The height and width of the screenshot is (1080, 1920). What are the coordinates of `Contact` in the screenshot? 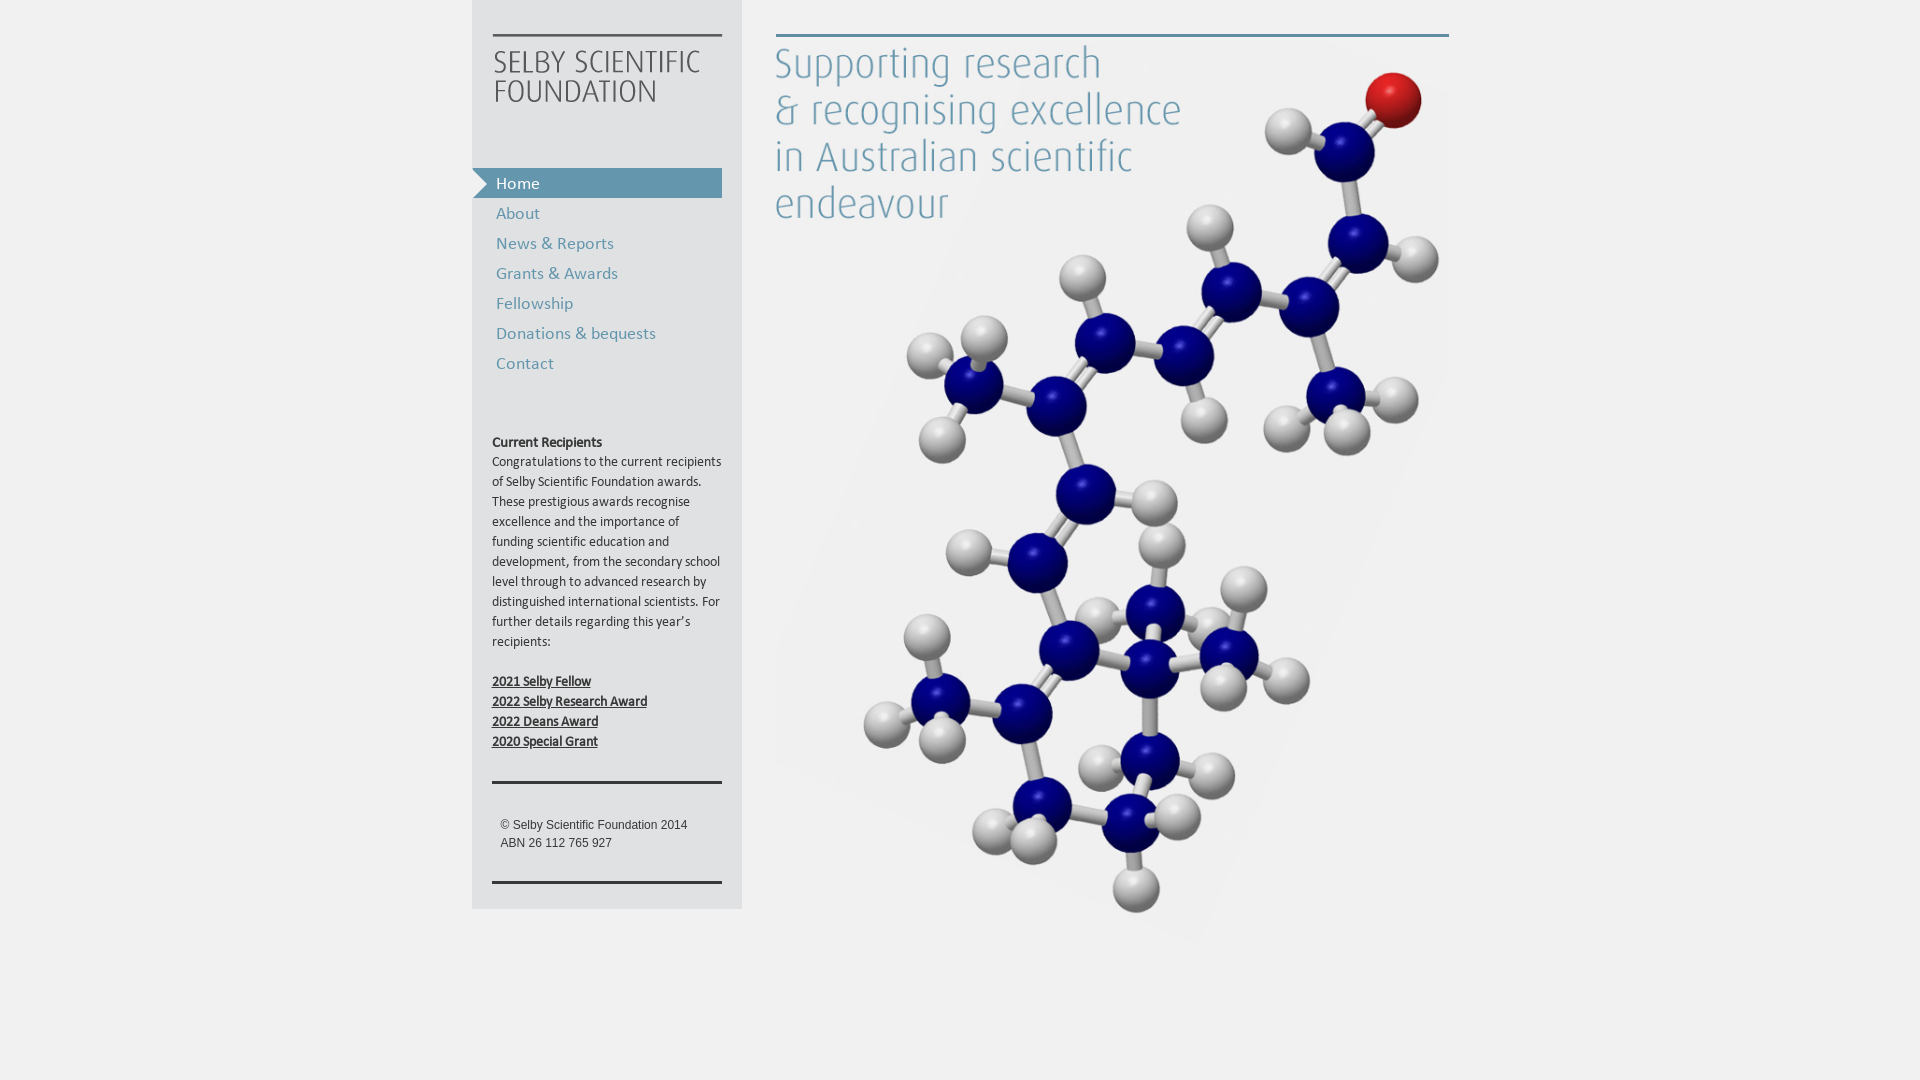 It's located at (597, 363).